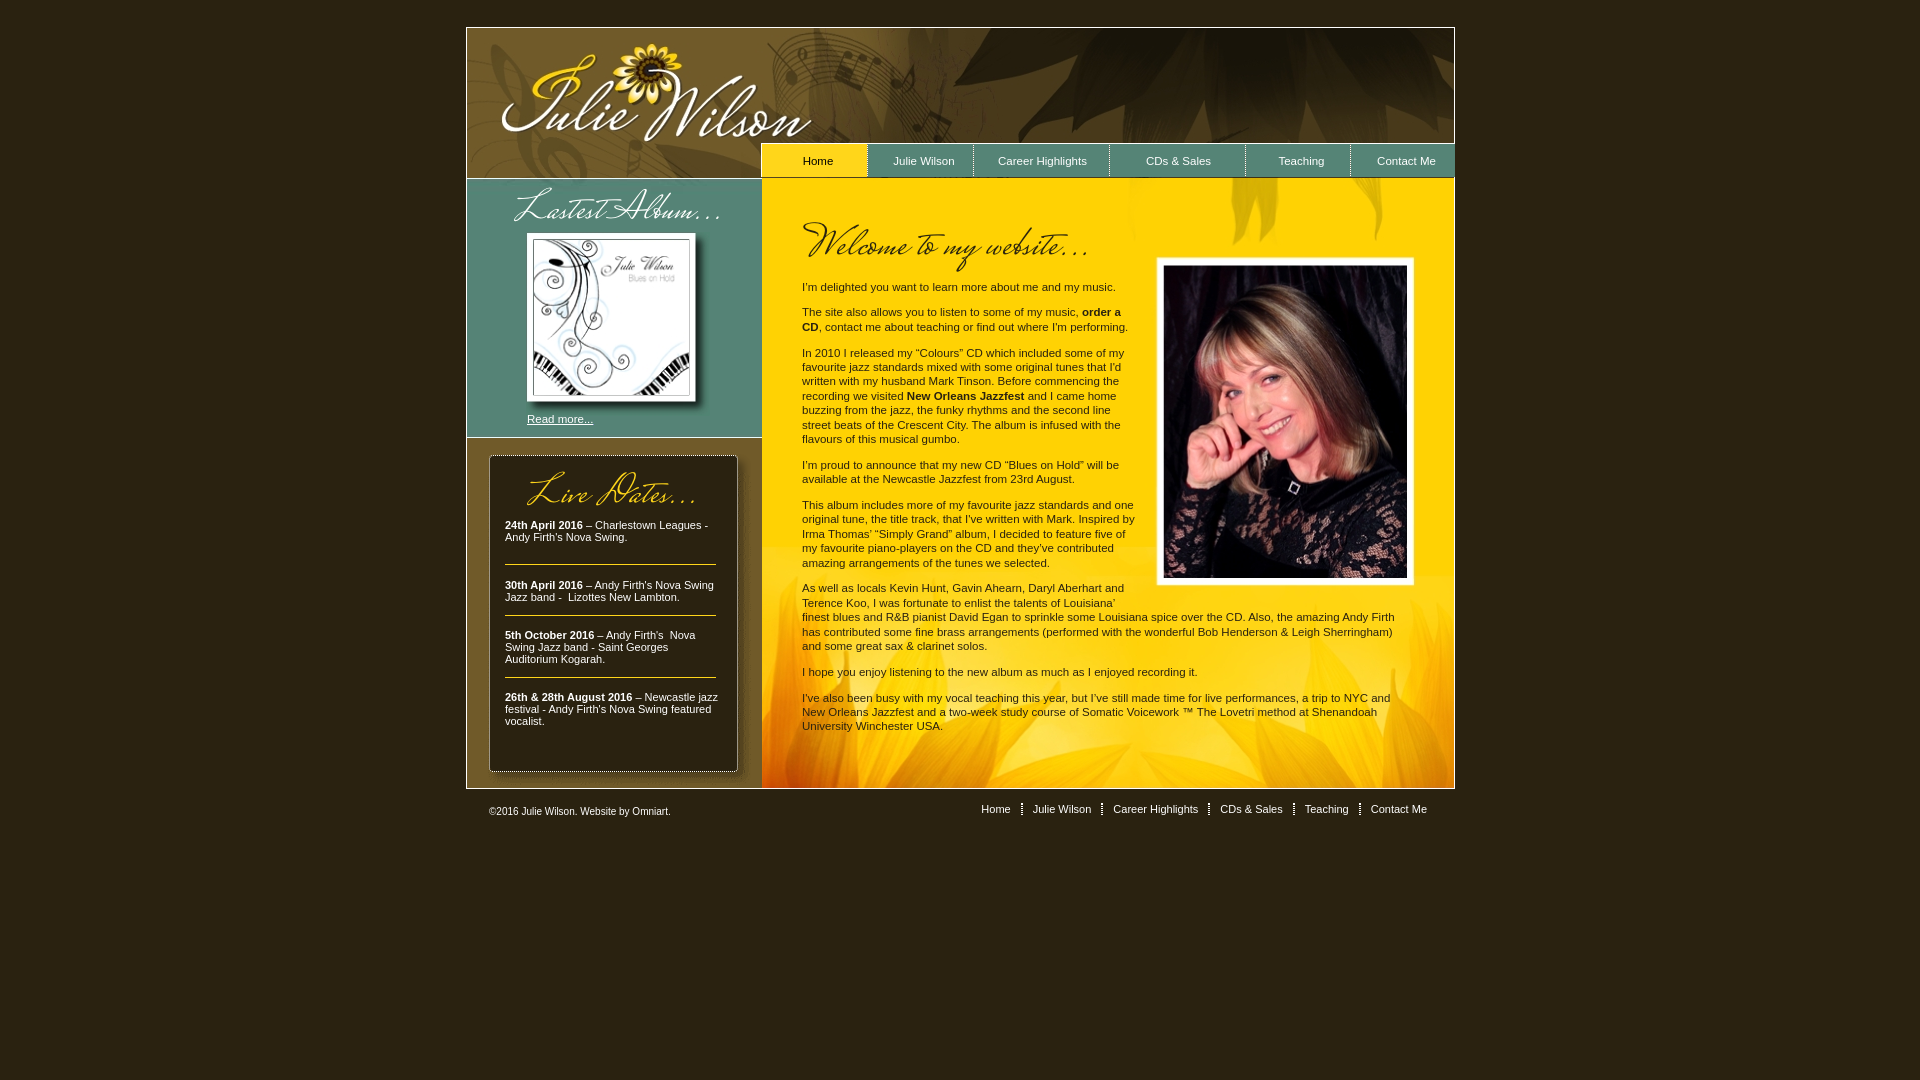 Image resolution: width=1920 pixels, height=1080 pixels. Describe the element at coordinates (1327, 809) in the screenshot. I see `Teaching` at that location.